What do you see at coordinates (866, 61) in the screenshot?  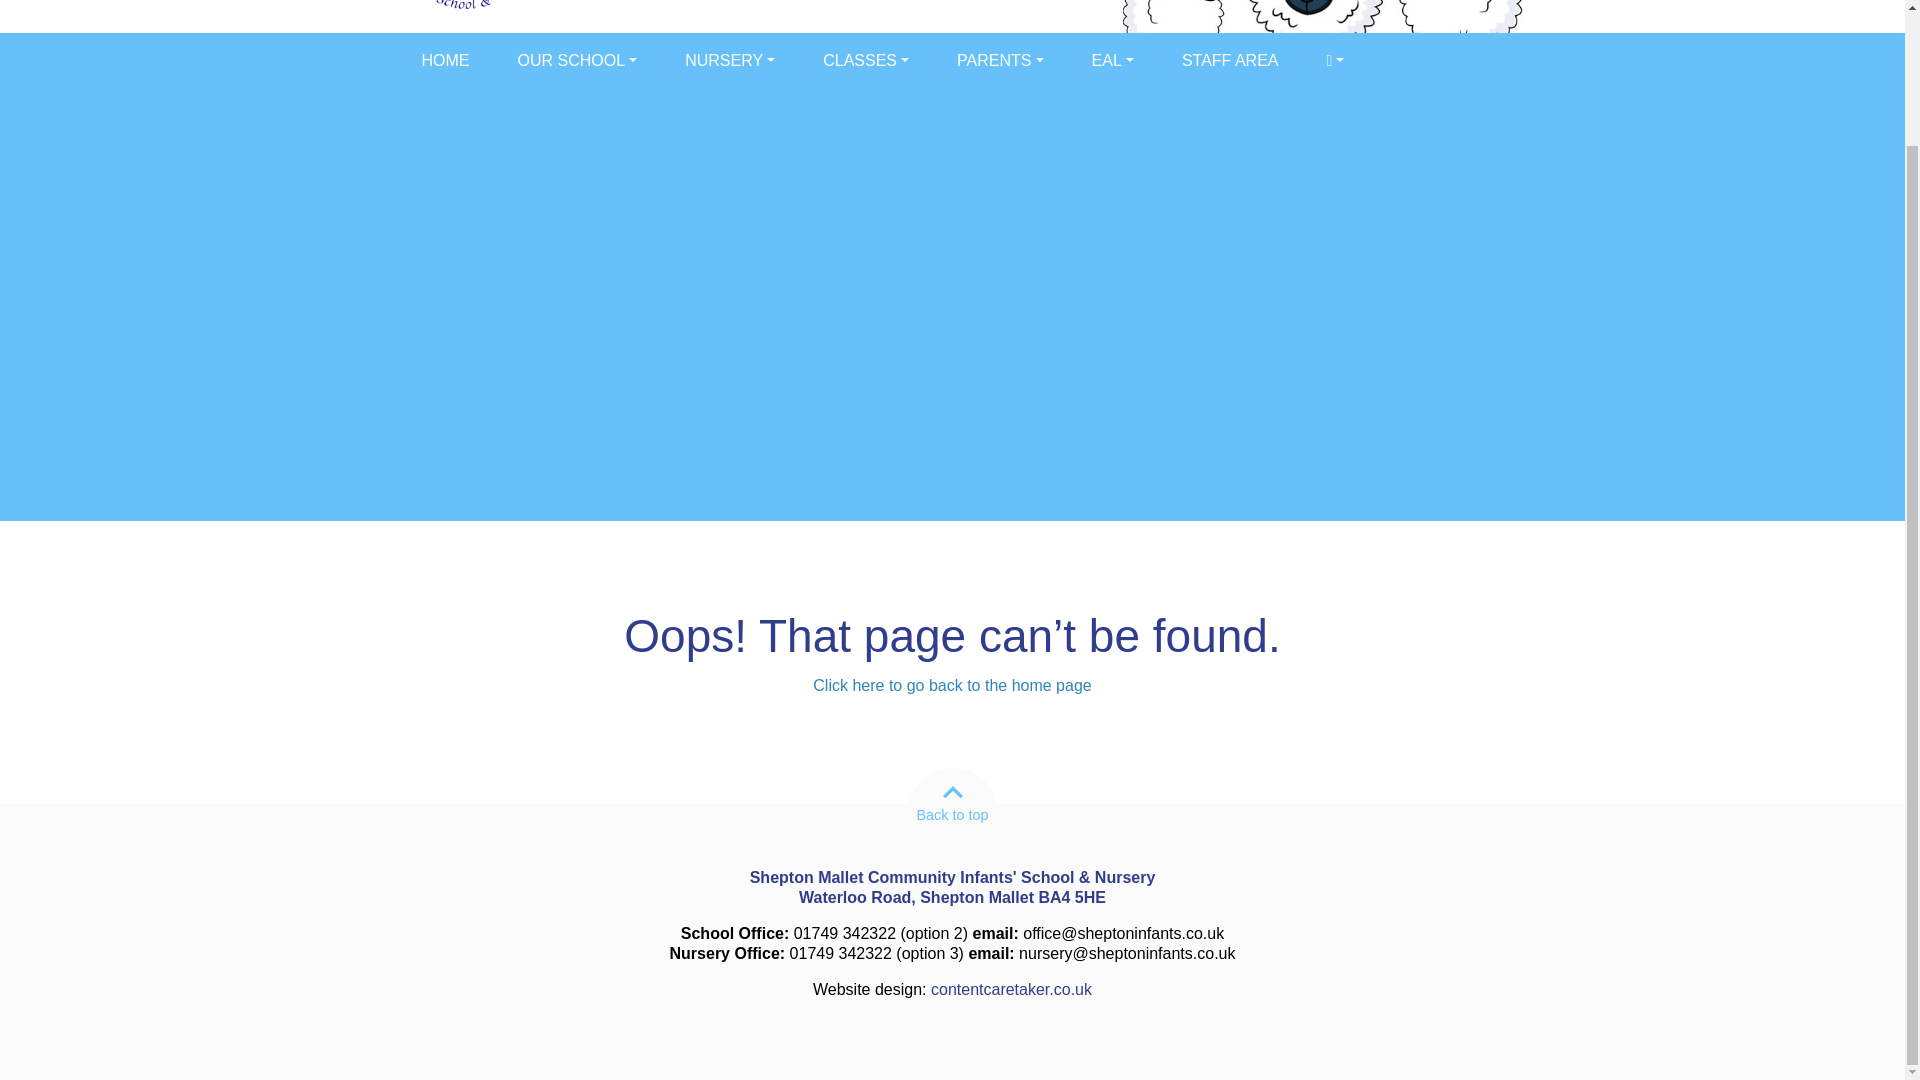 I see `CLASSES` at bounding box center [866, 61].